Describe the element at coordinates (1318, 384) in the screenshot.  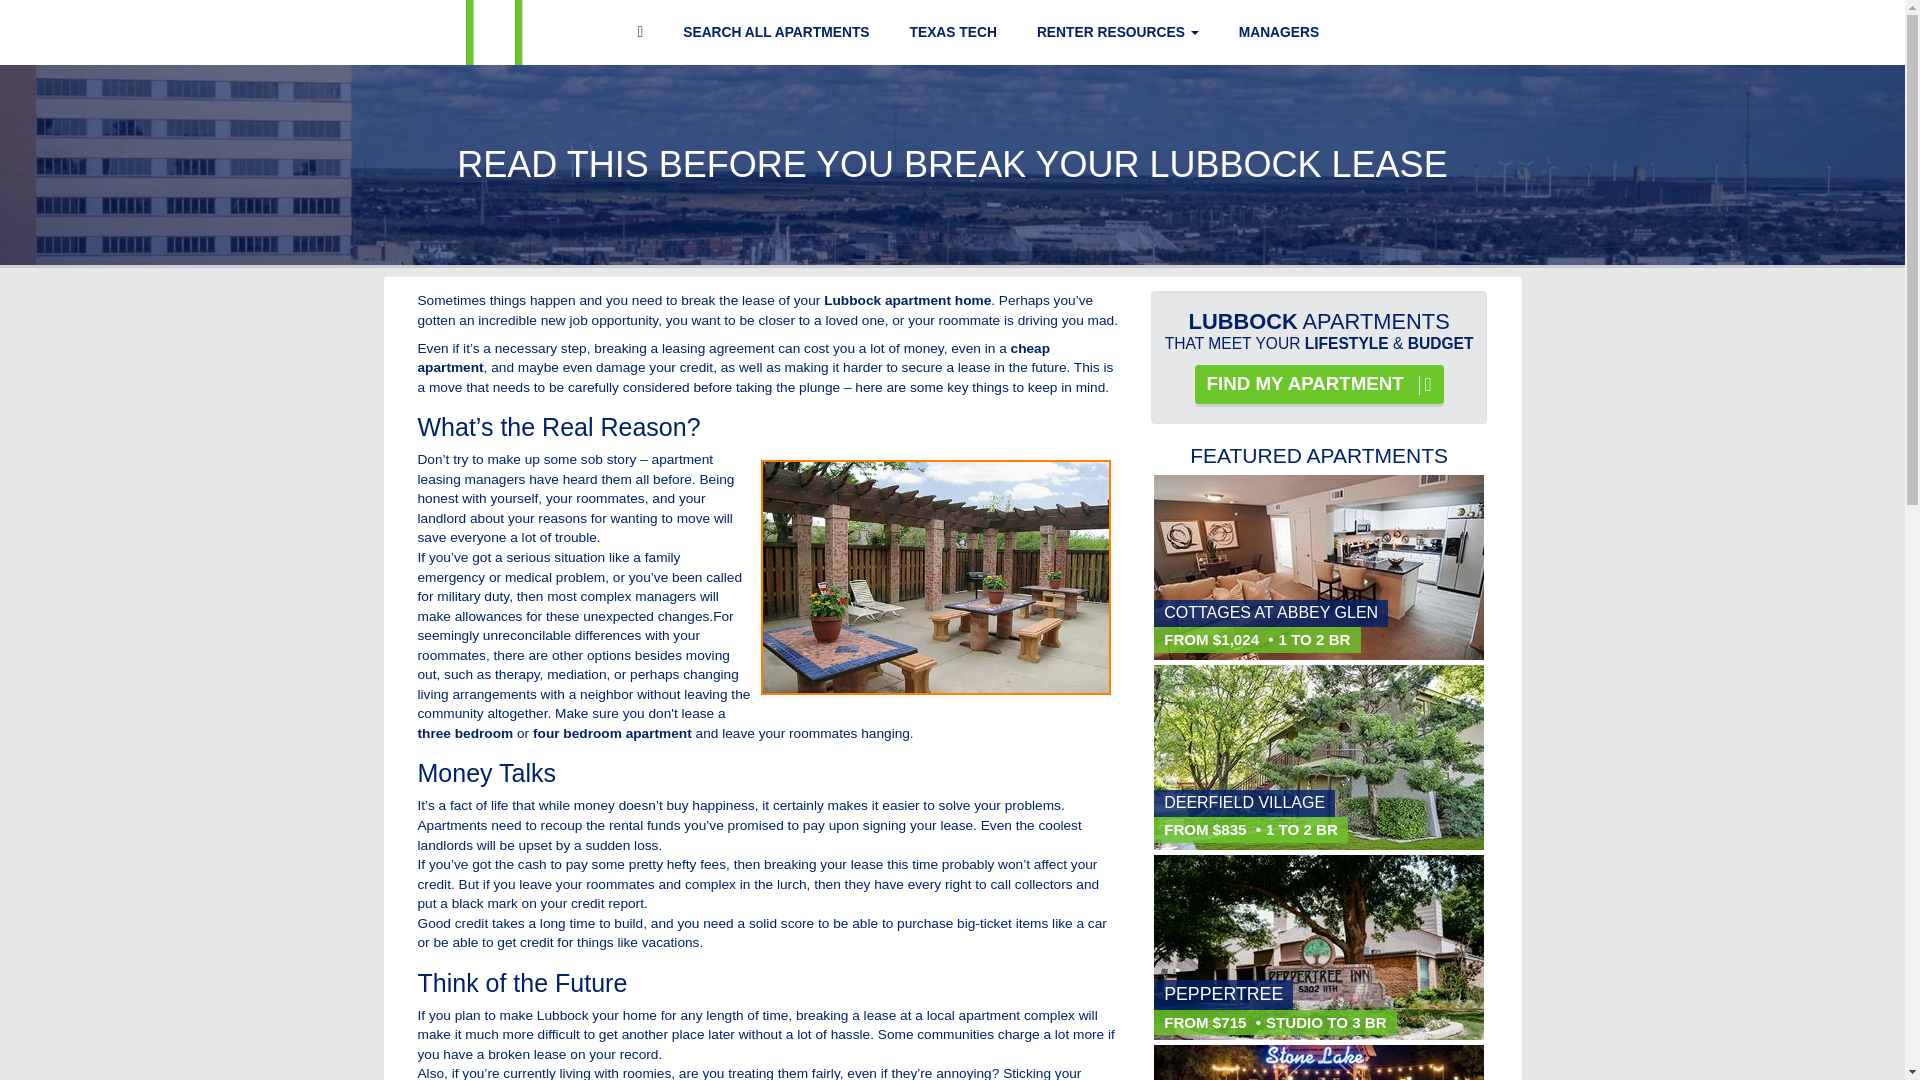
I see `List of apartments in Lubbock` at that location.